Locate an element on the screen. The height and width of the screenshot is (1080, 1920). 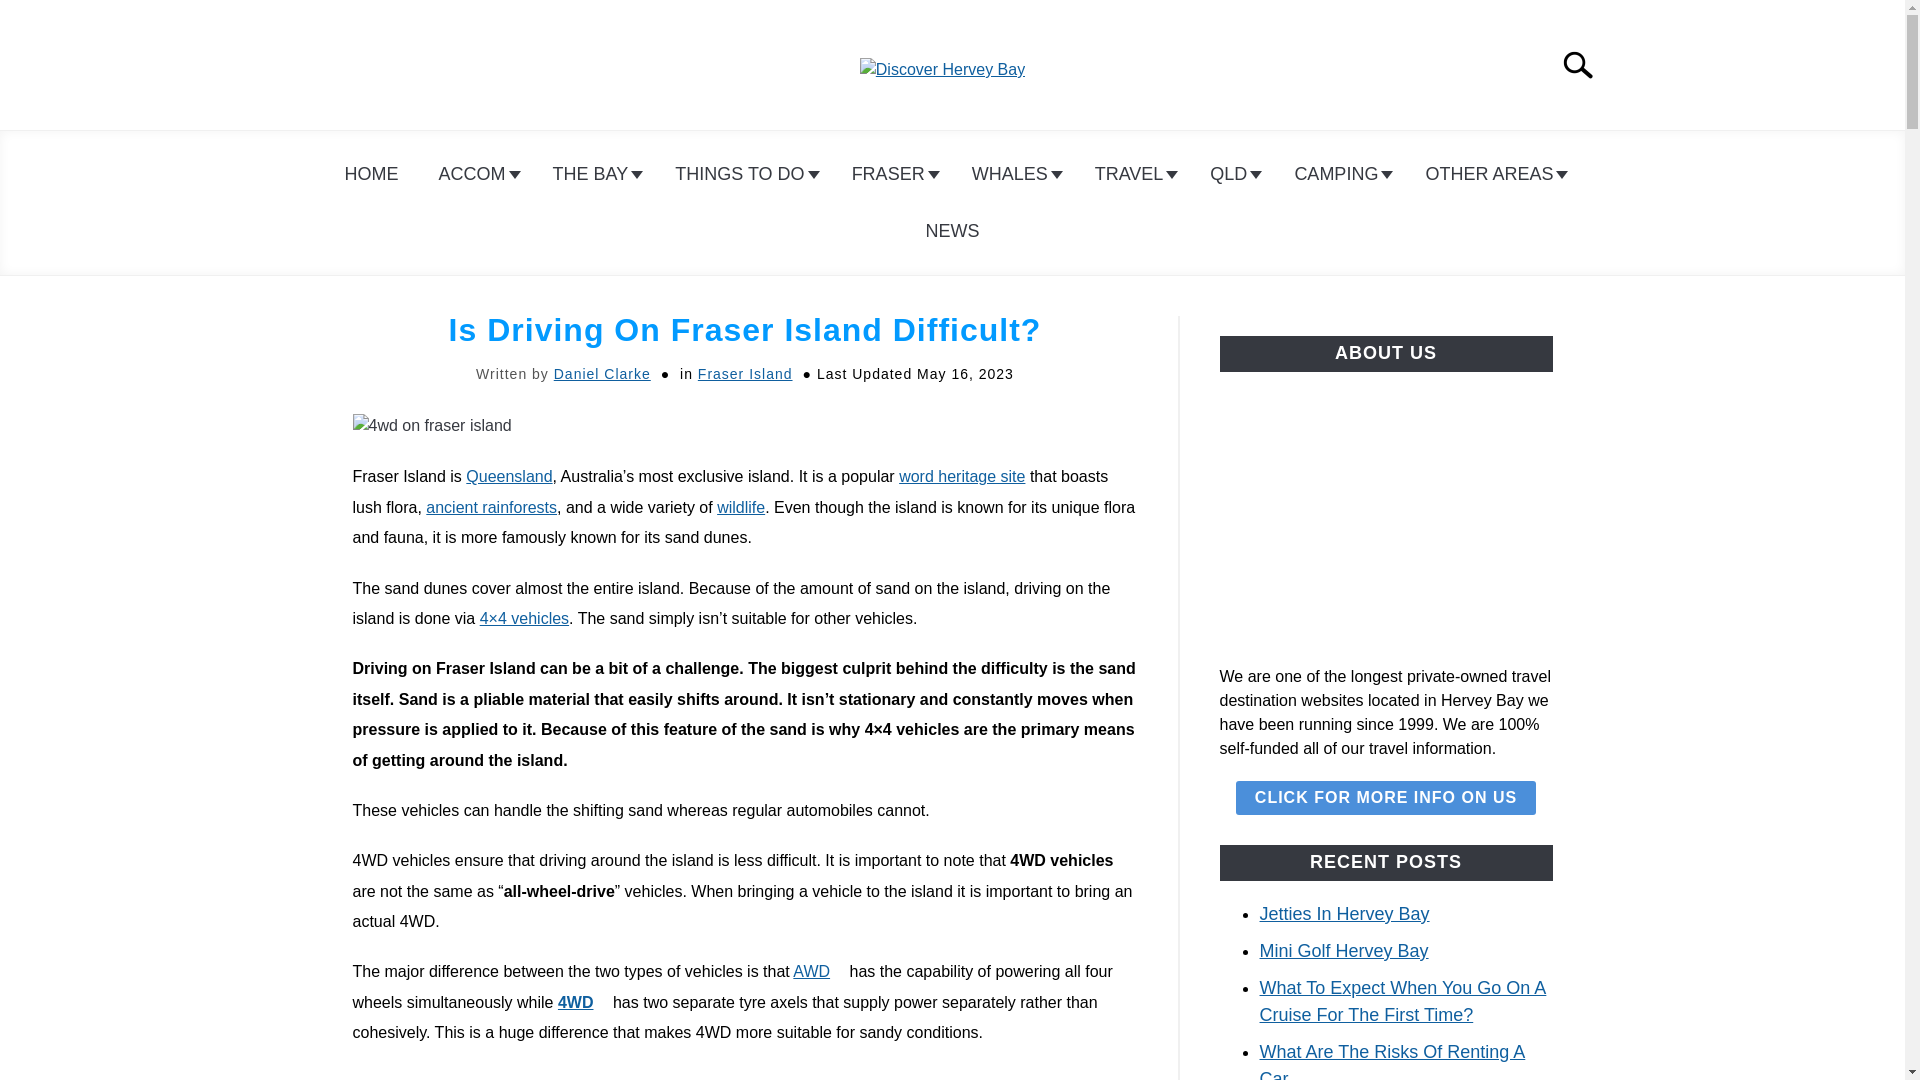
Opens in a new tab. is located at coordinates (838, 967).